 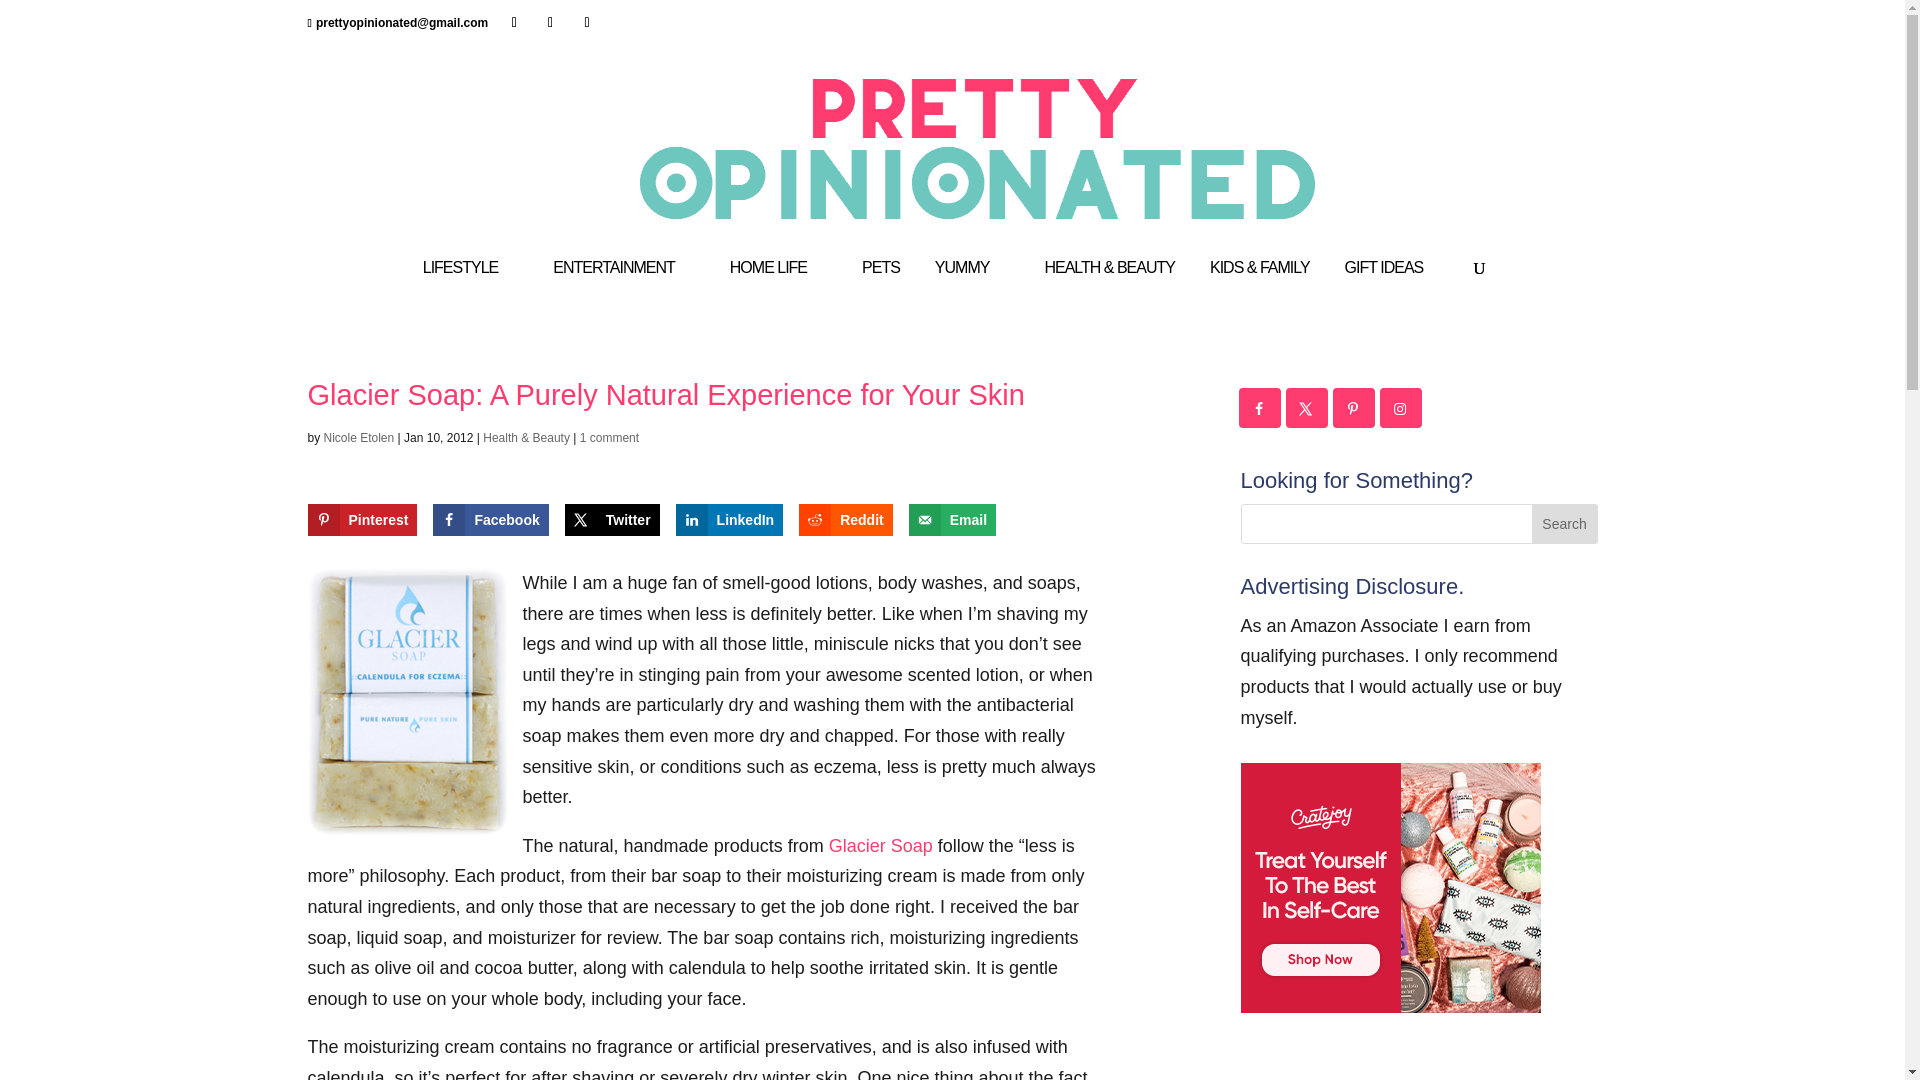 What do you see at coordinates (362, 520) in the screenshot?
I see `Save to Pinterest` at bounding box center [362, 520].